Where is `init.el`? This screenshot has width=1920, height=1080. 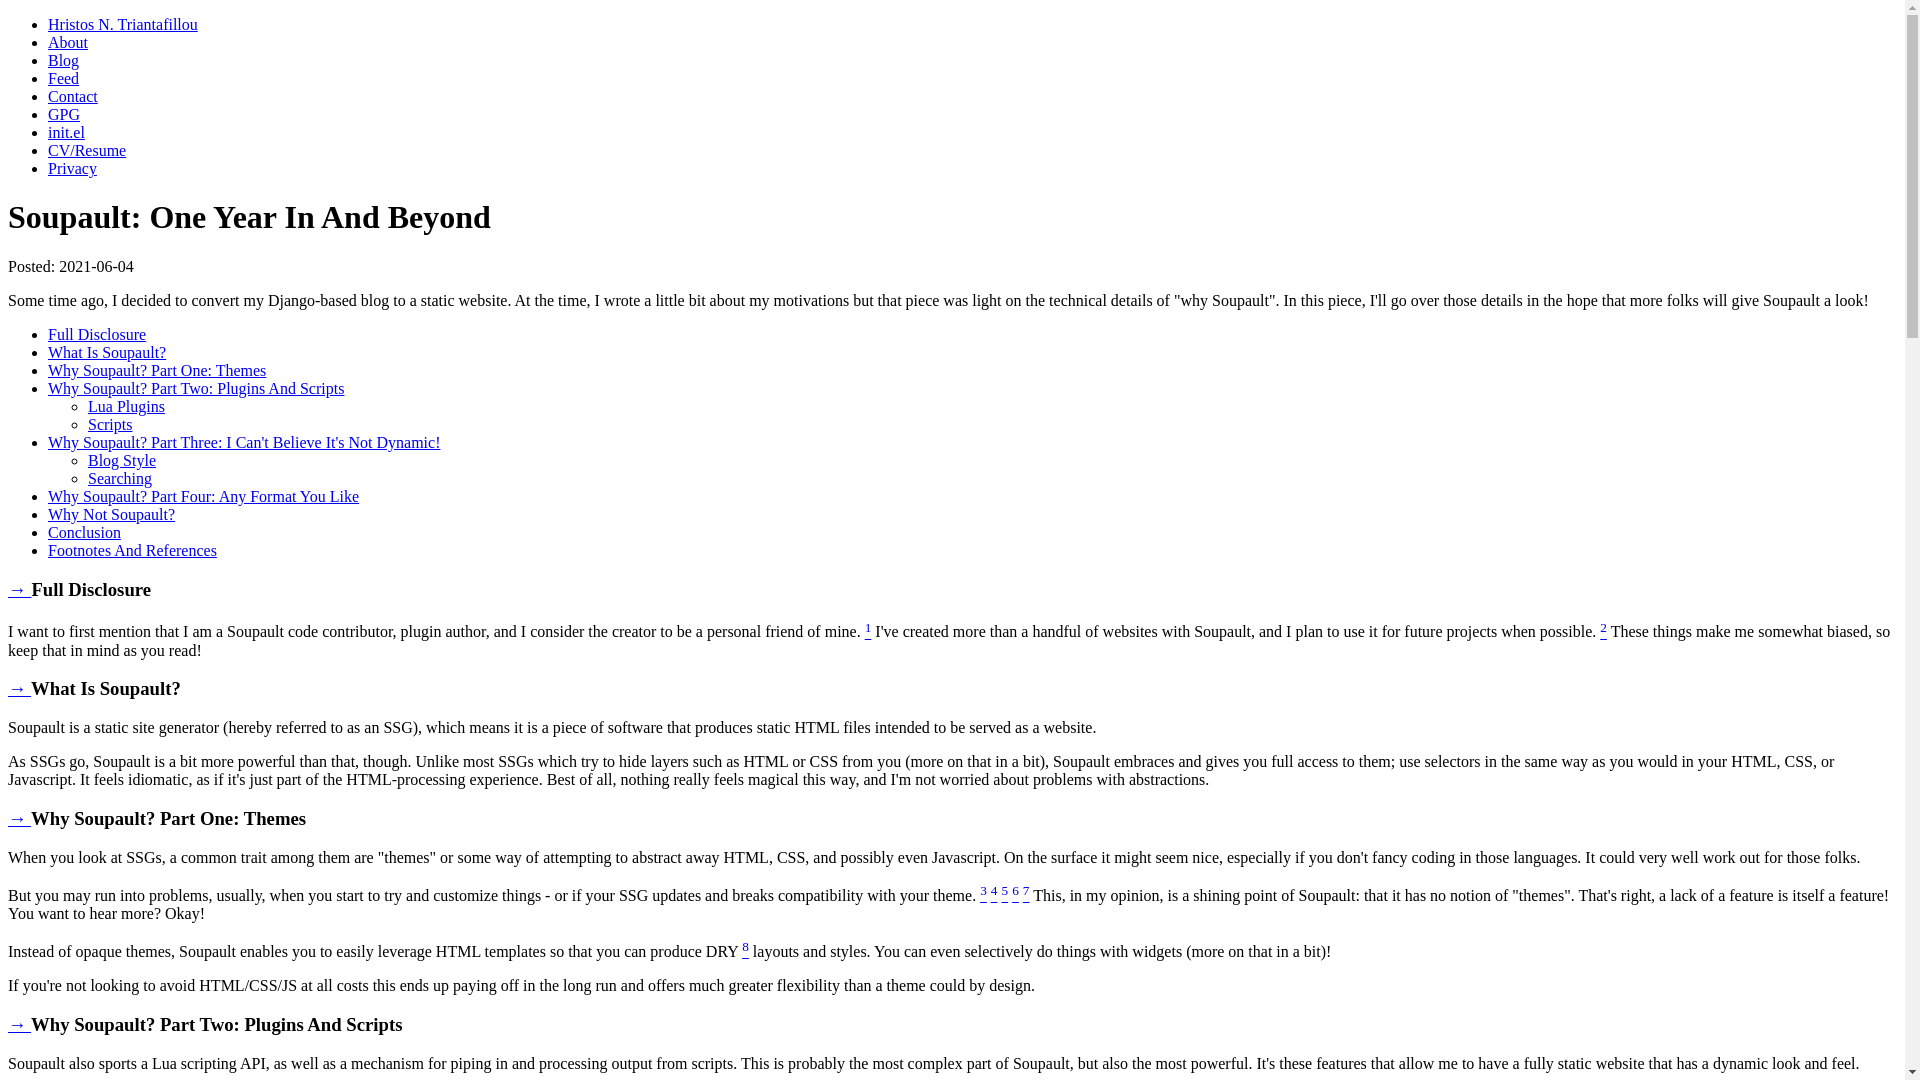 init.el is located at coordinates (66, 132).